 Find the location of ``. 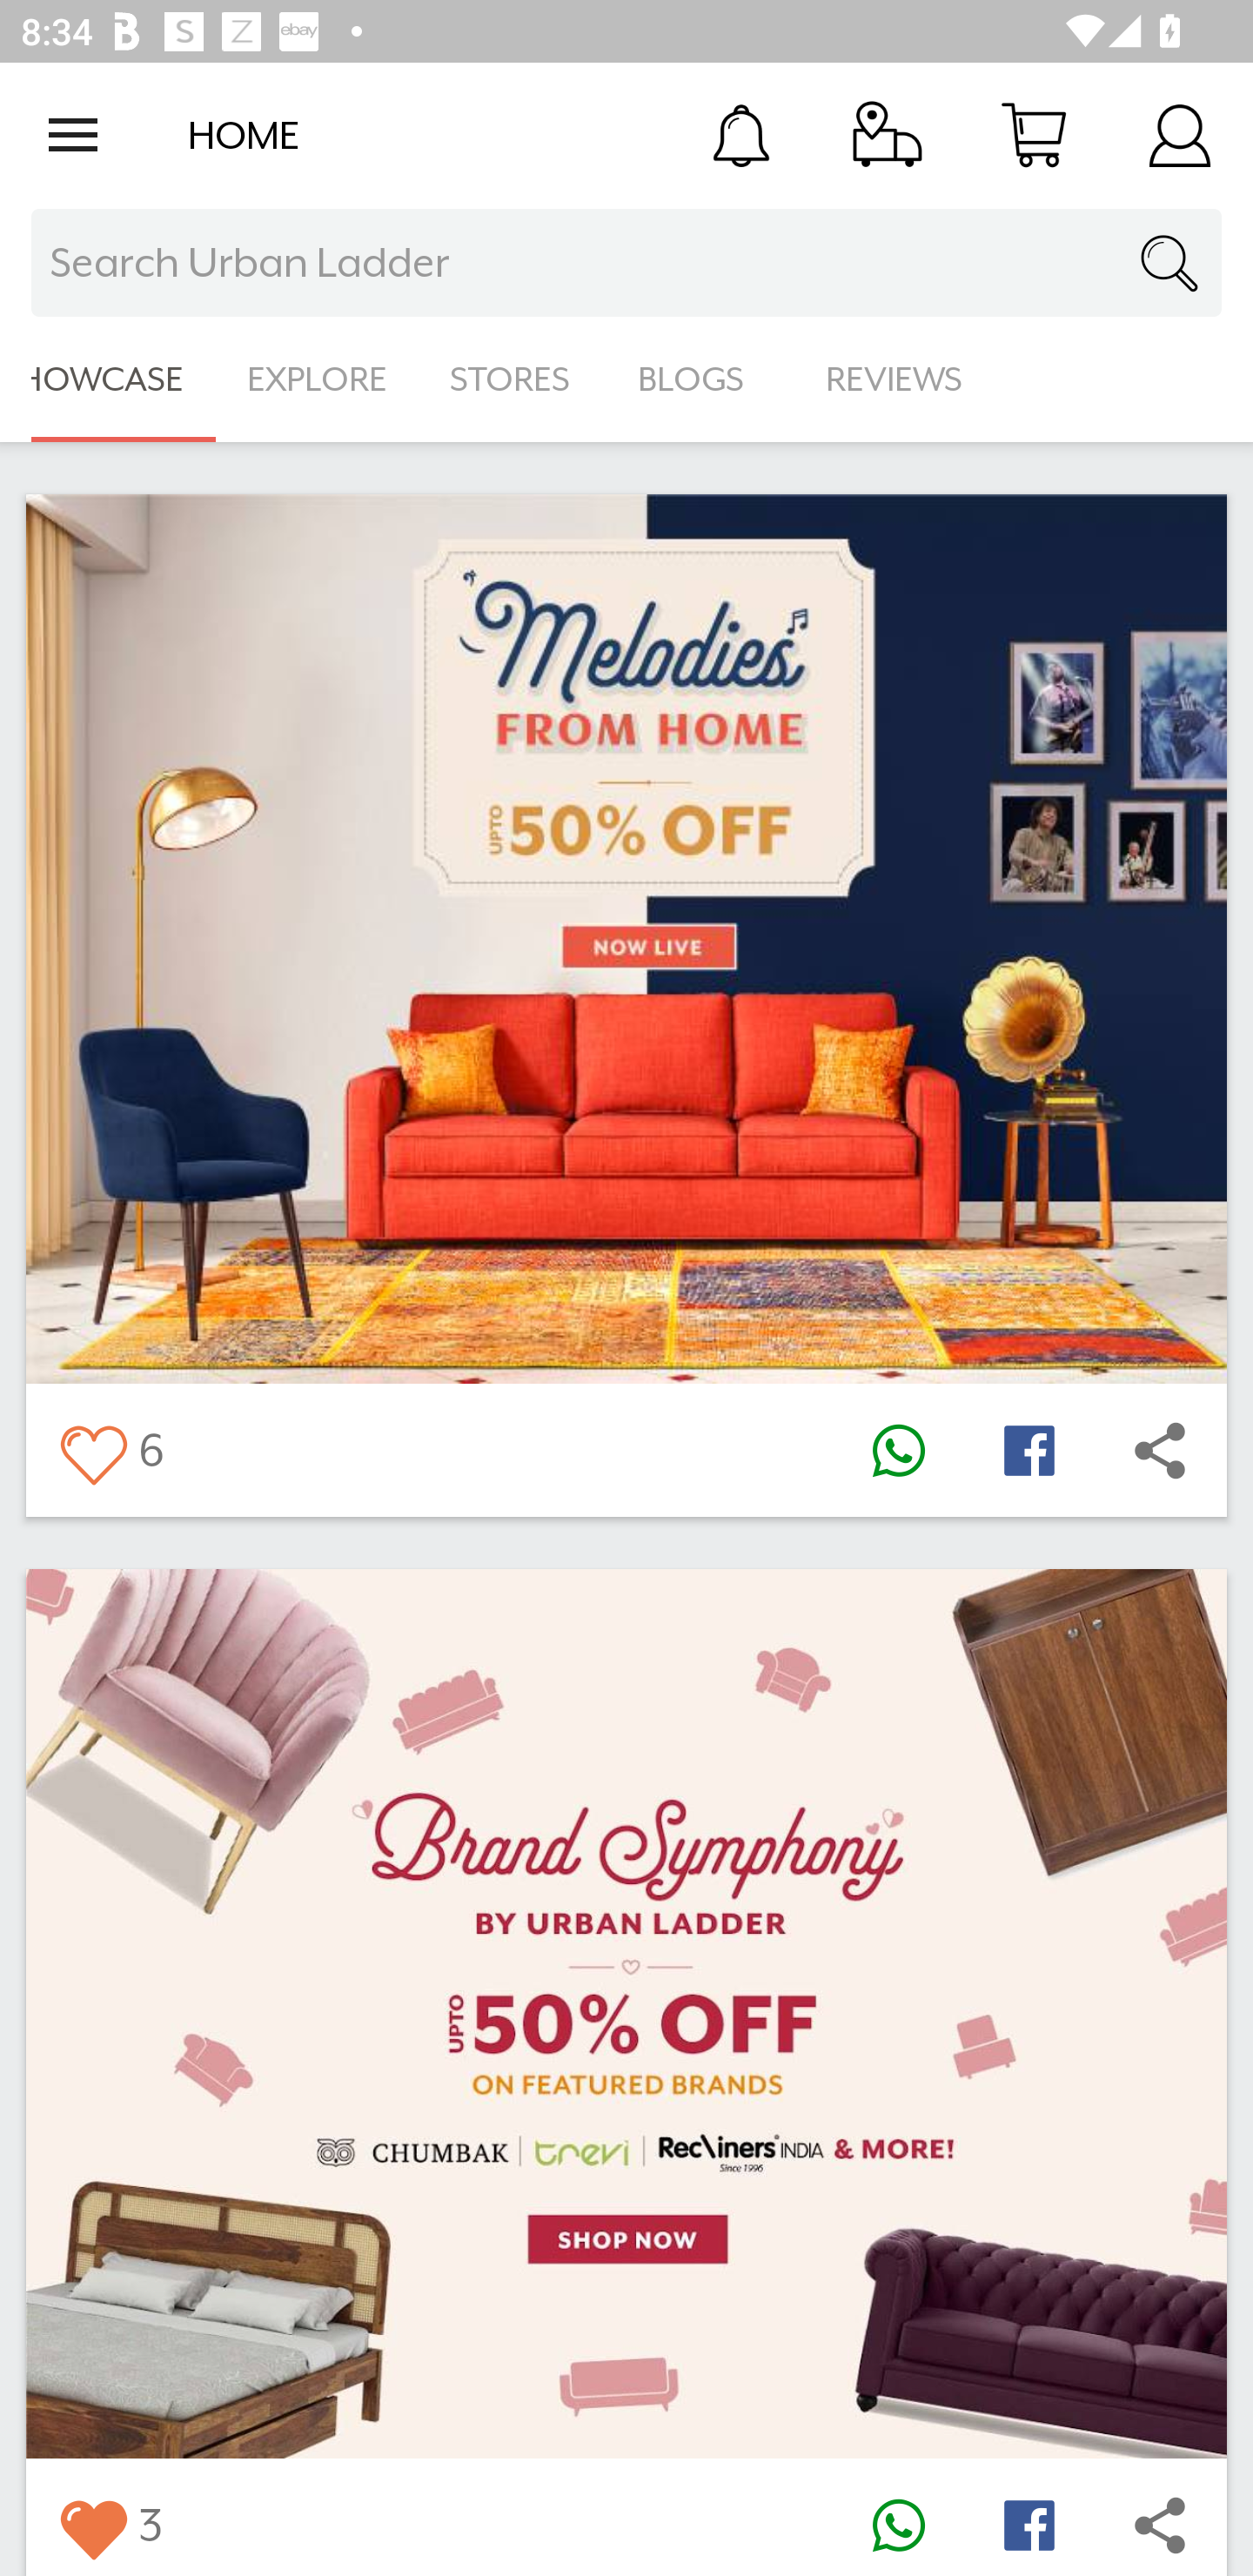

 is located at coordinates (92, 1450).